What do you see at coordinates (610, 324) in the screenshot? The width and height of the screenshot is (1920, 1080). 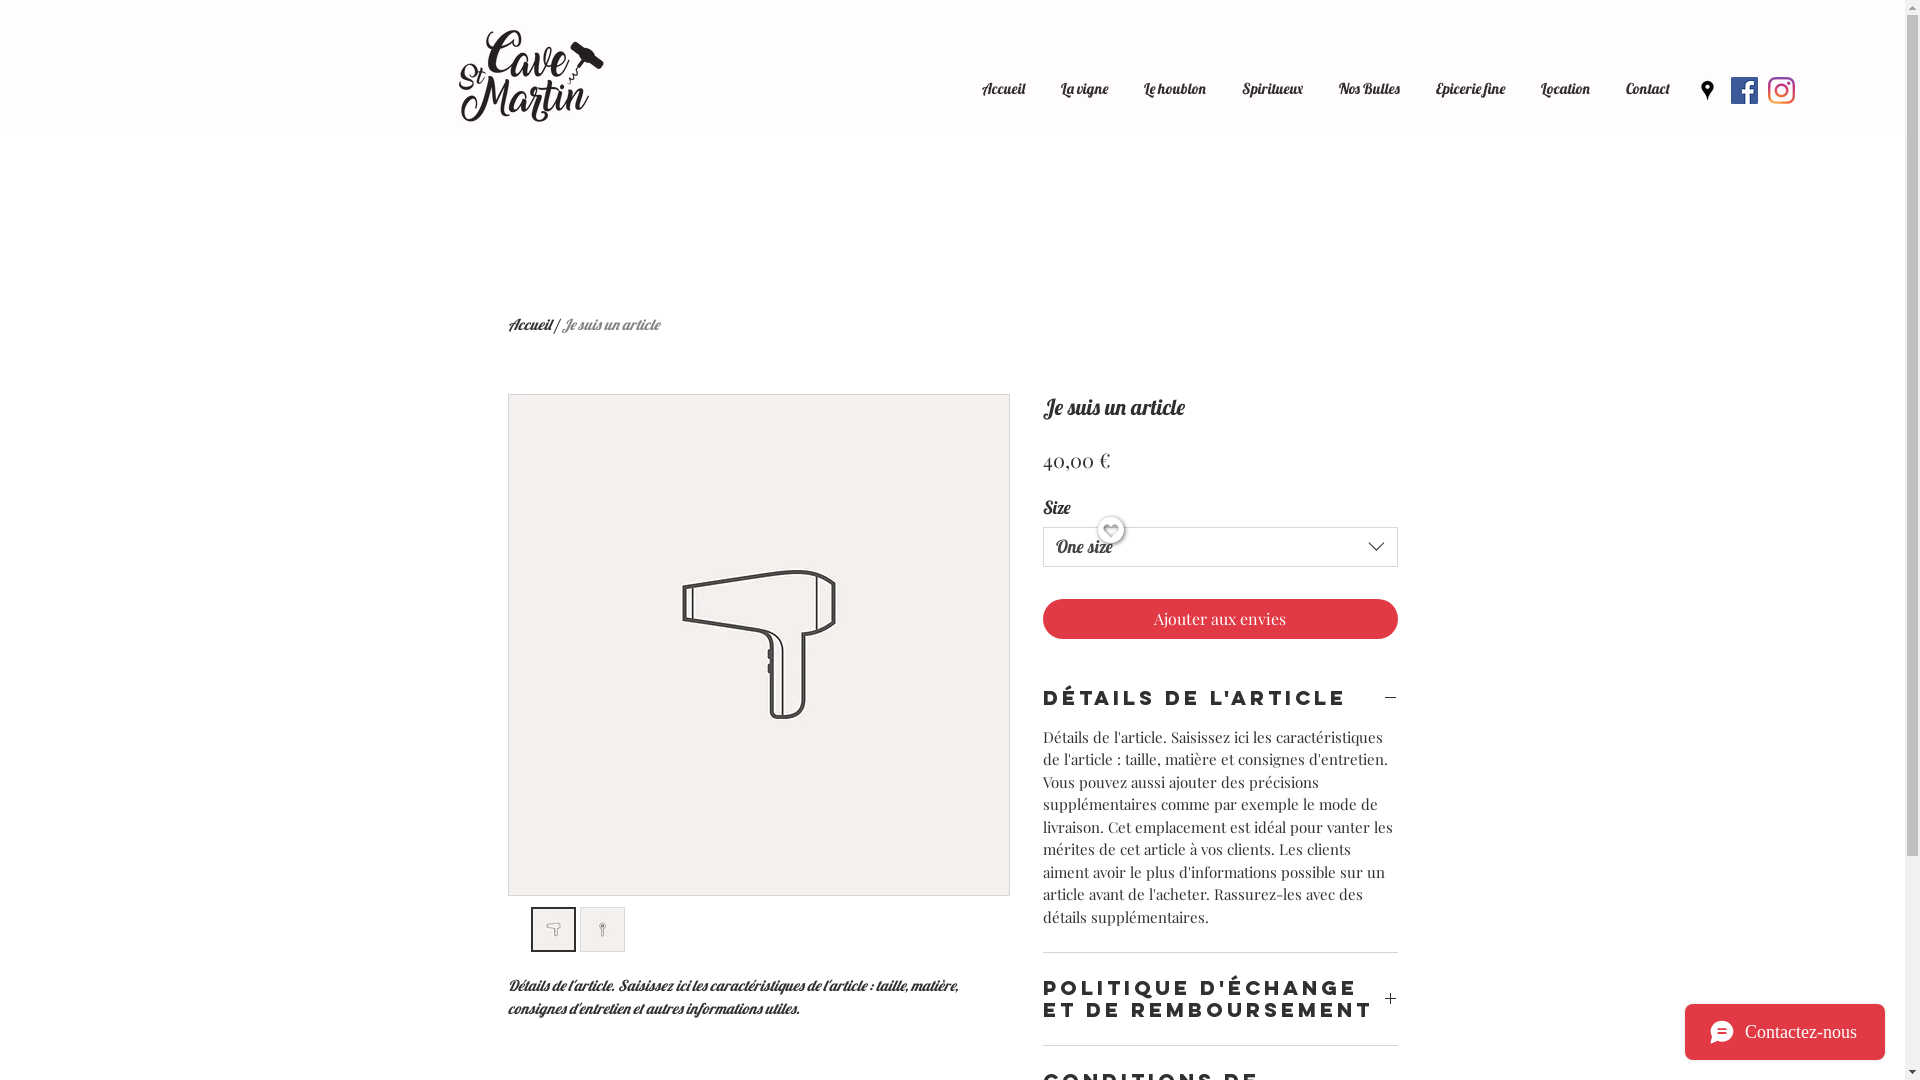 I see `Je suis un article` at bounding box center [610, 324].